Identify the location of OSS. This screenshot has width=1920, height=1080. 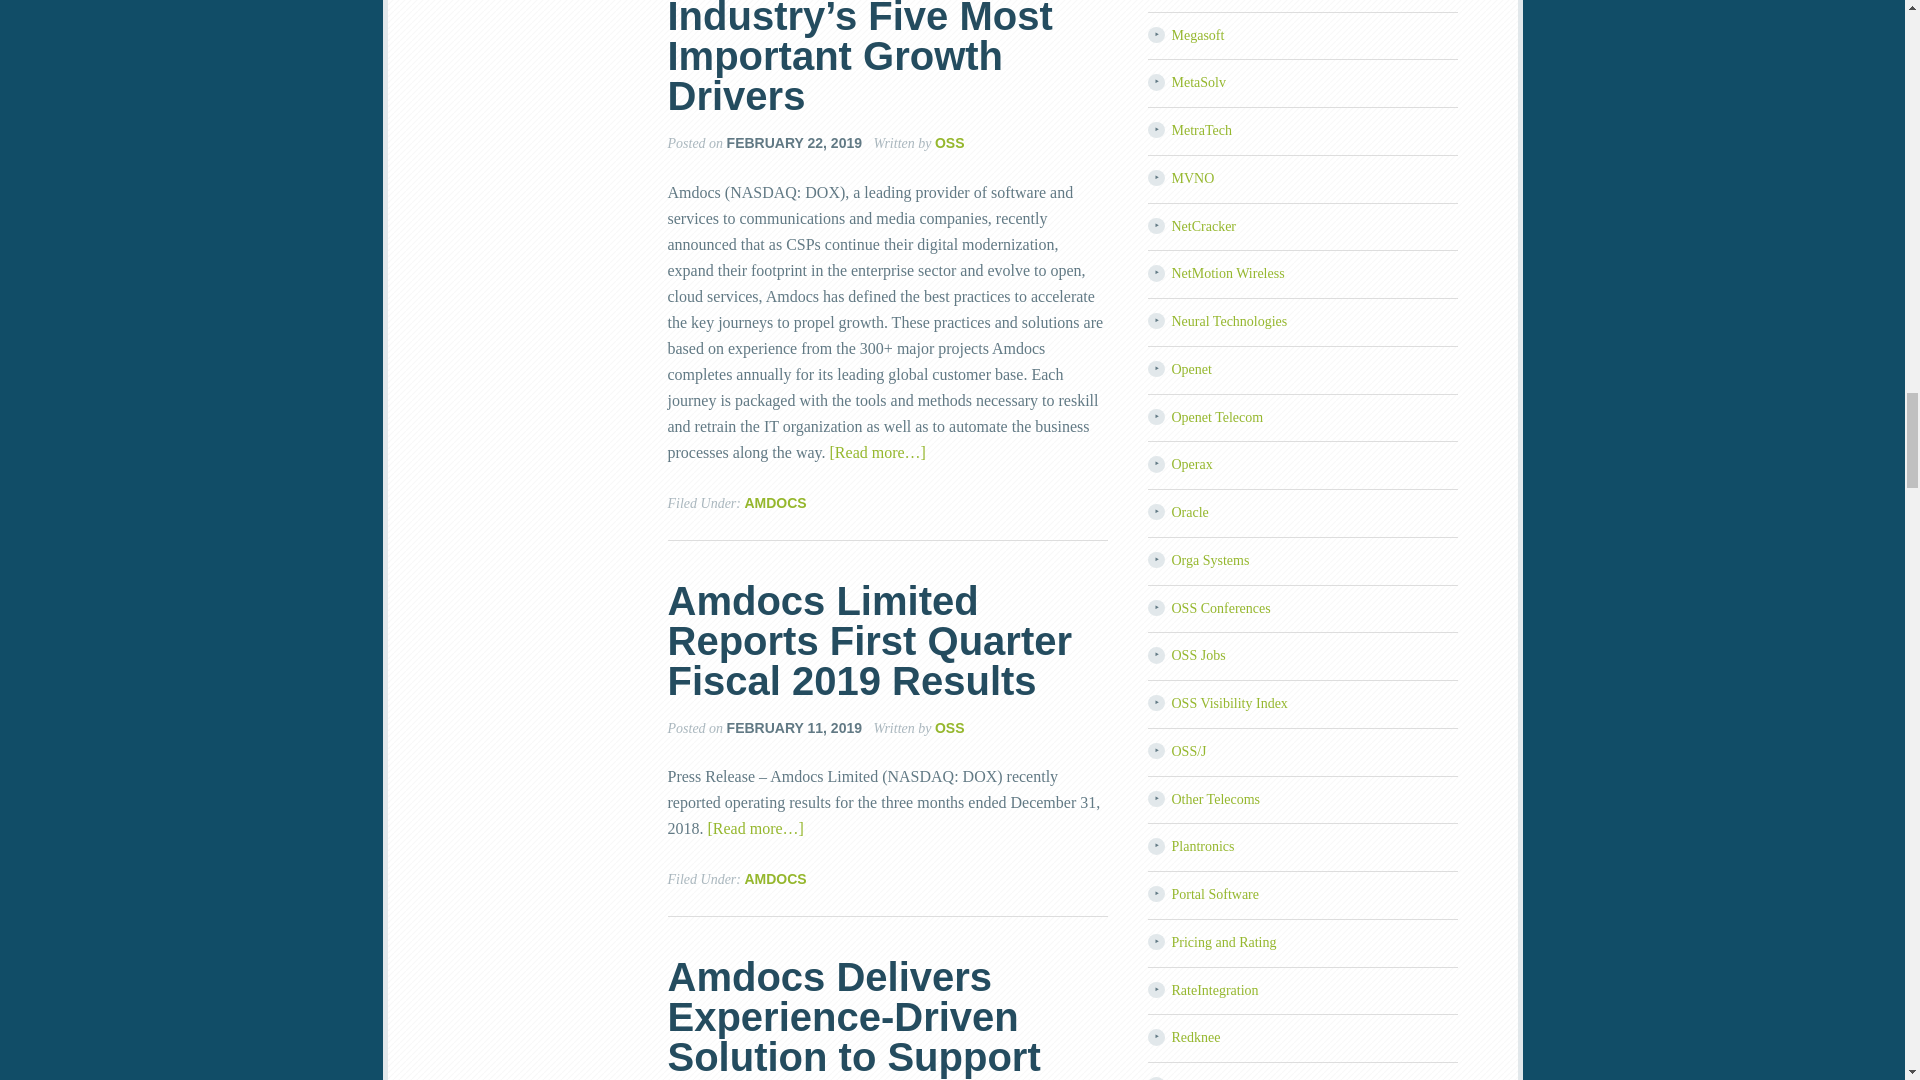
(950, 728).